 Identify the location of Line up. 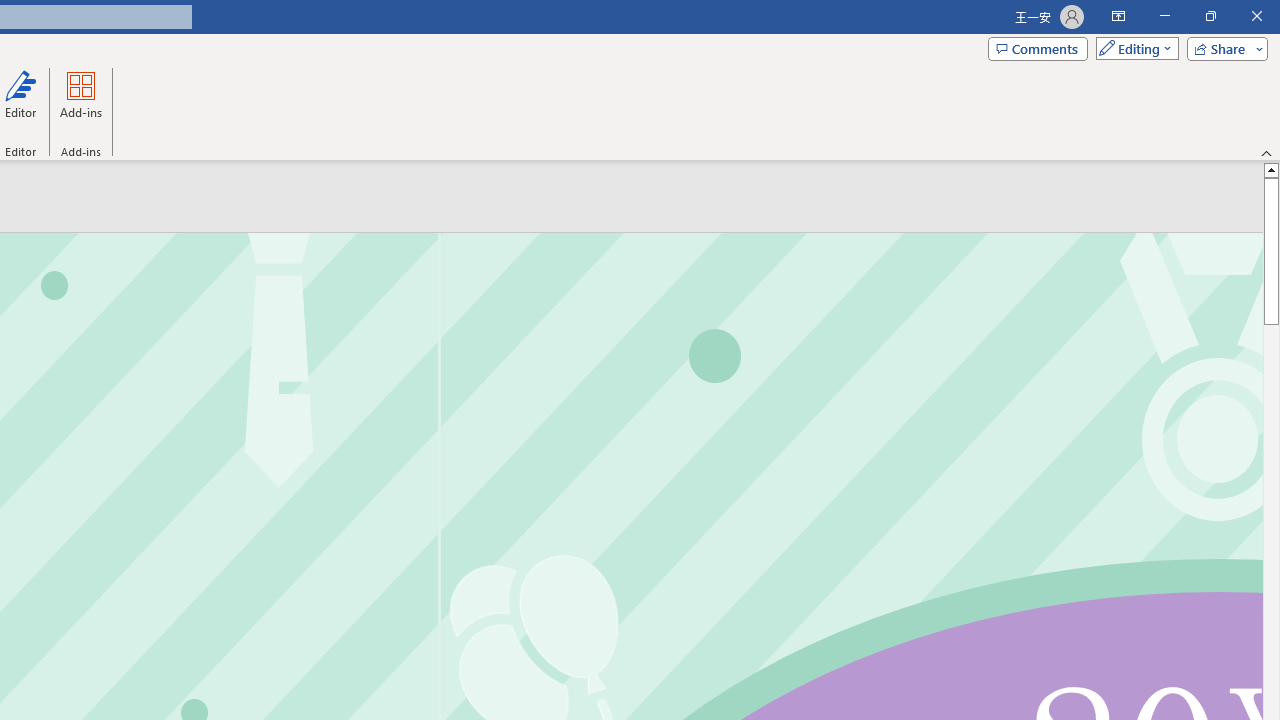
(1272, 169).